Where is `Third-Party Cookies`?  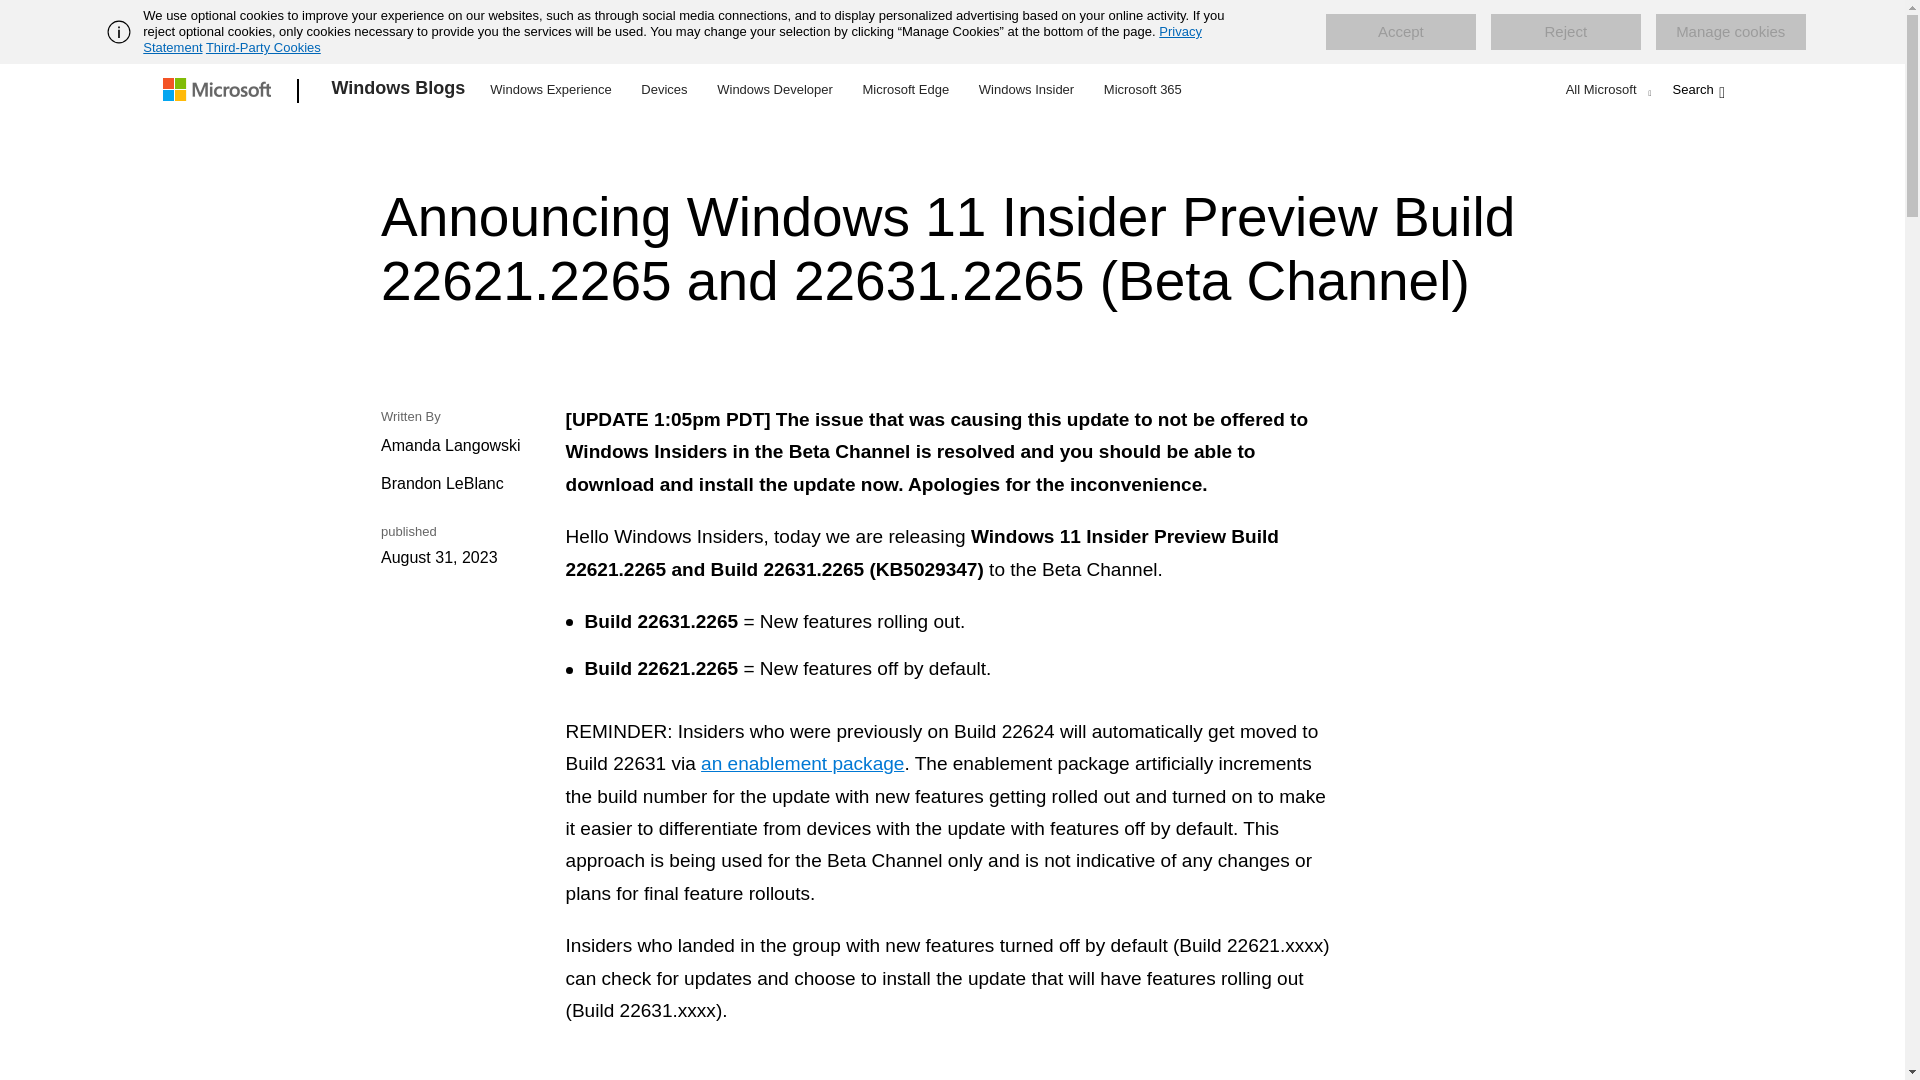
Third-Party Cookies is located at coordinates (262, 47).